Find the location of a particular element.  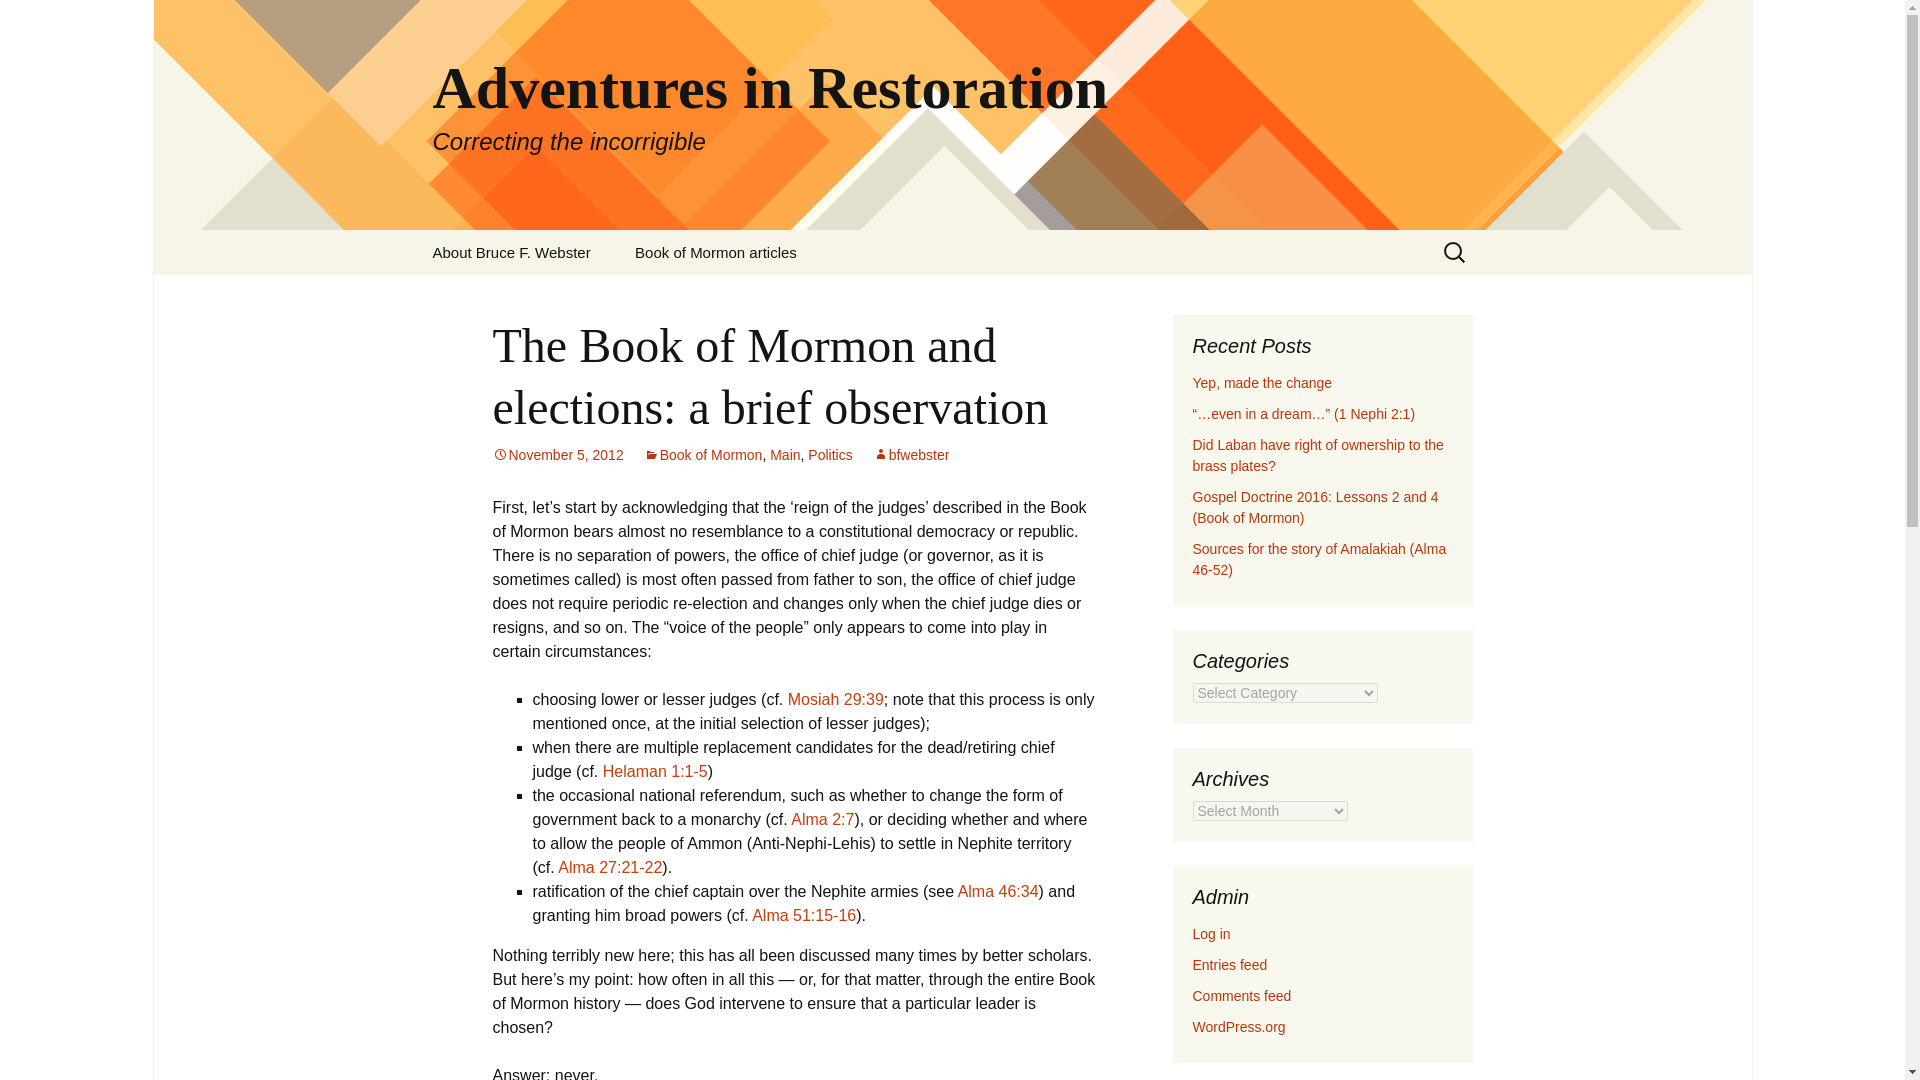

Entries feed is located at coordinates (24, 21).